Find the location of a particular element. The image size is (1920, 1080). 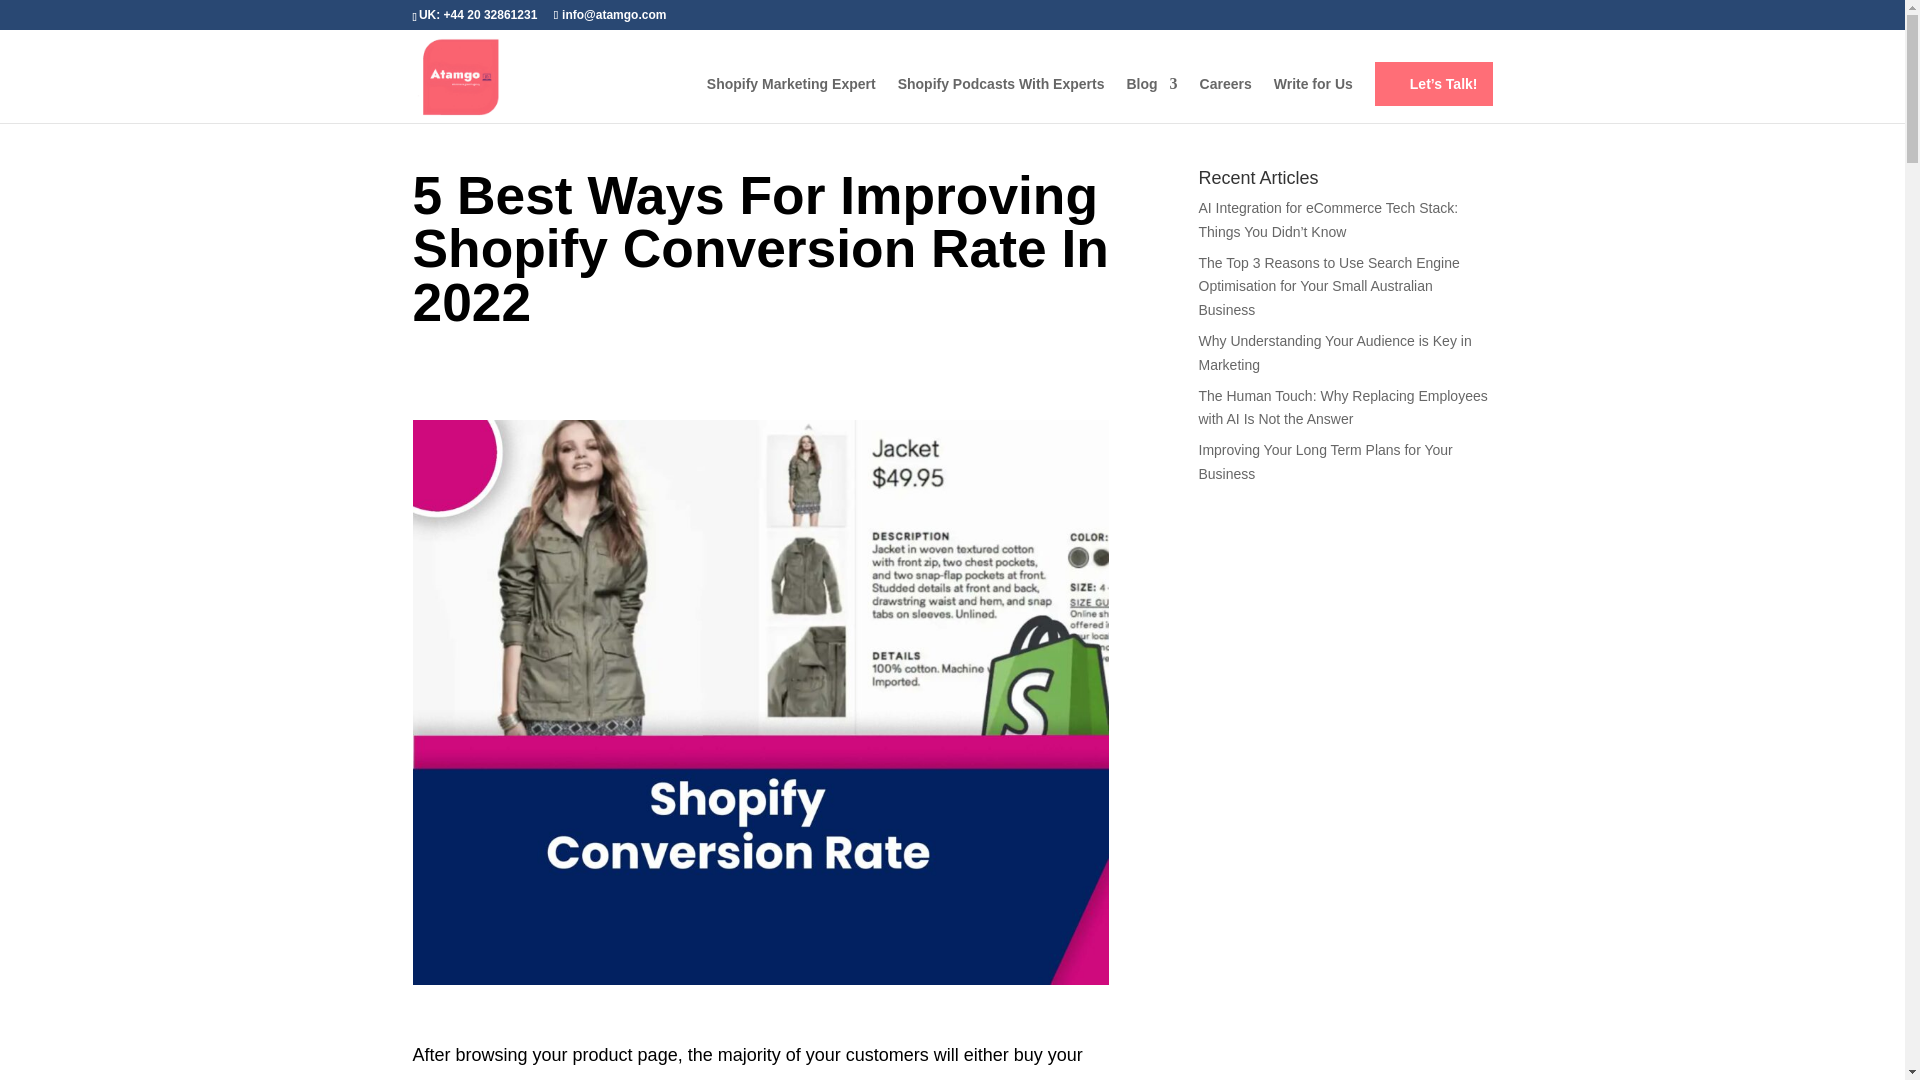

Improving Your Long Term Plans for Your Business is located at coordinates (1324, 461).